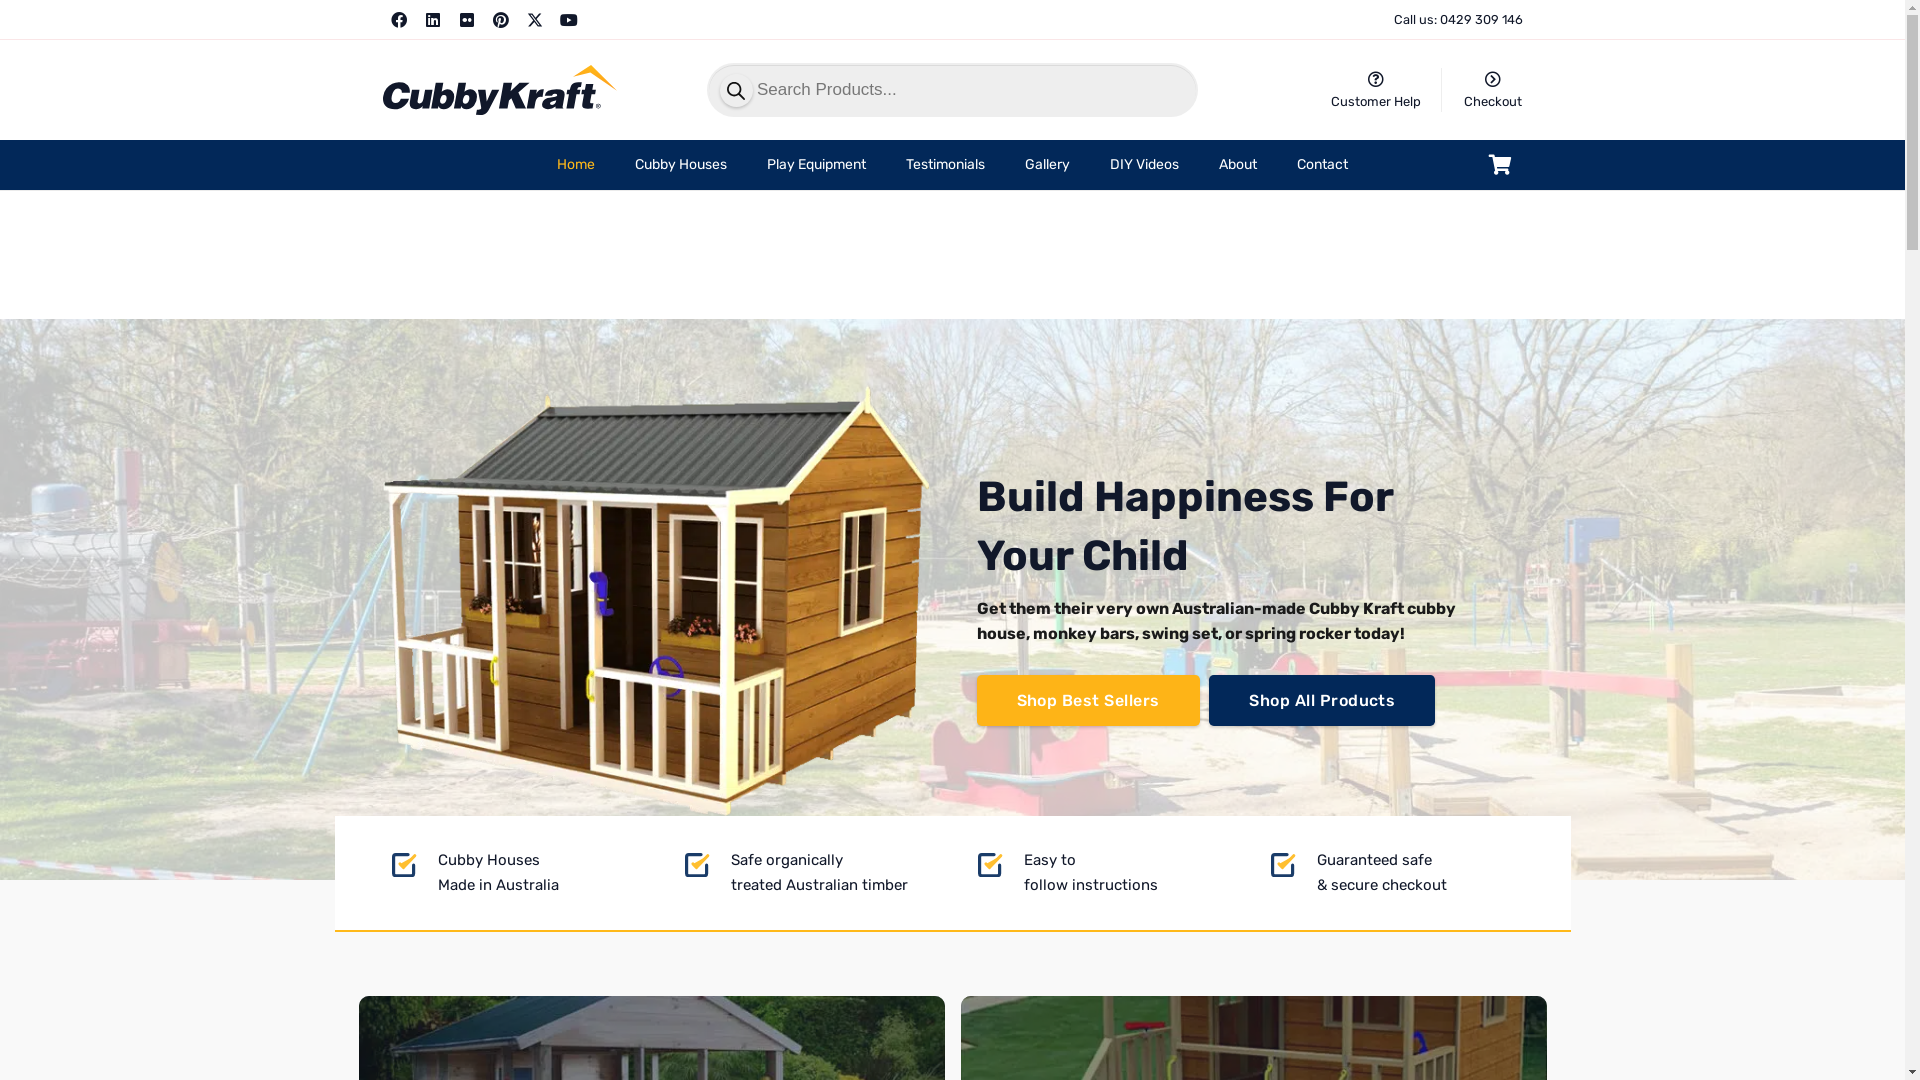 Image resolution: width=1920 pixels, height=1080 pixels. Describe the element at coordinates (576, 165) in the screenshot. I see `Home` at that location.